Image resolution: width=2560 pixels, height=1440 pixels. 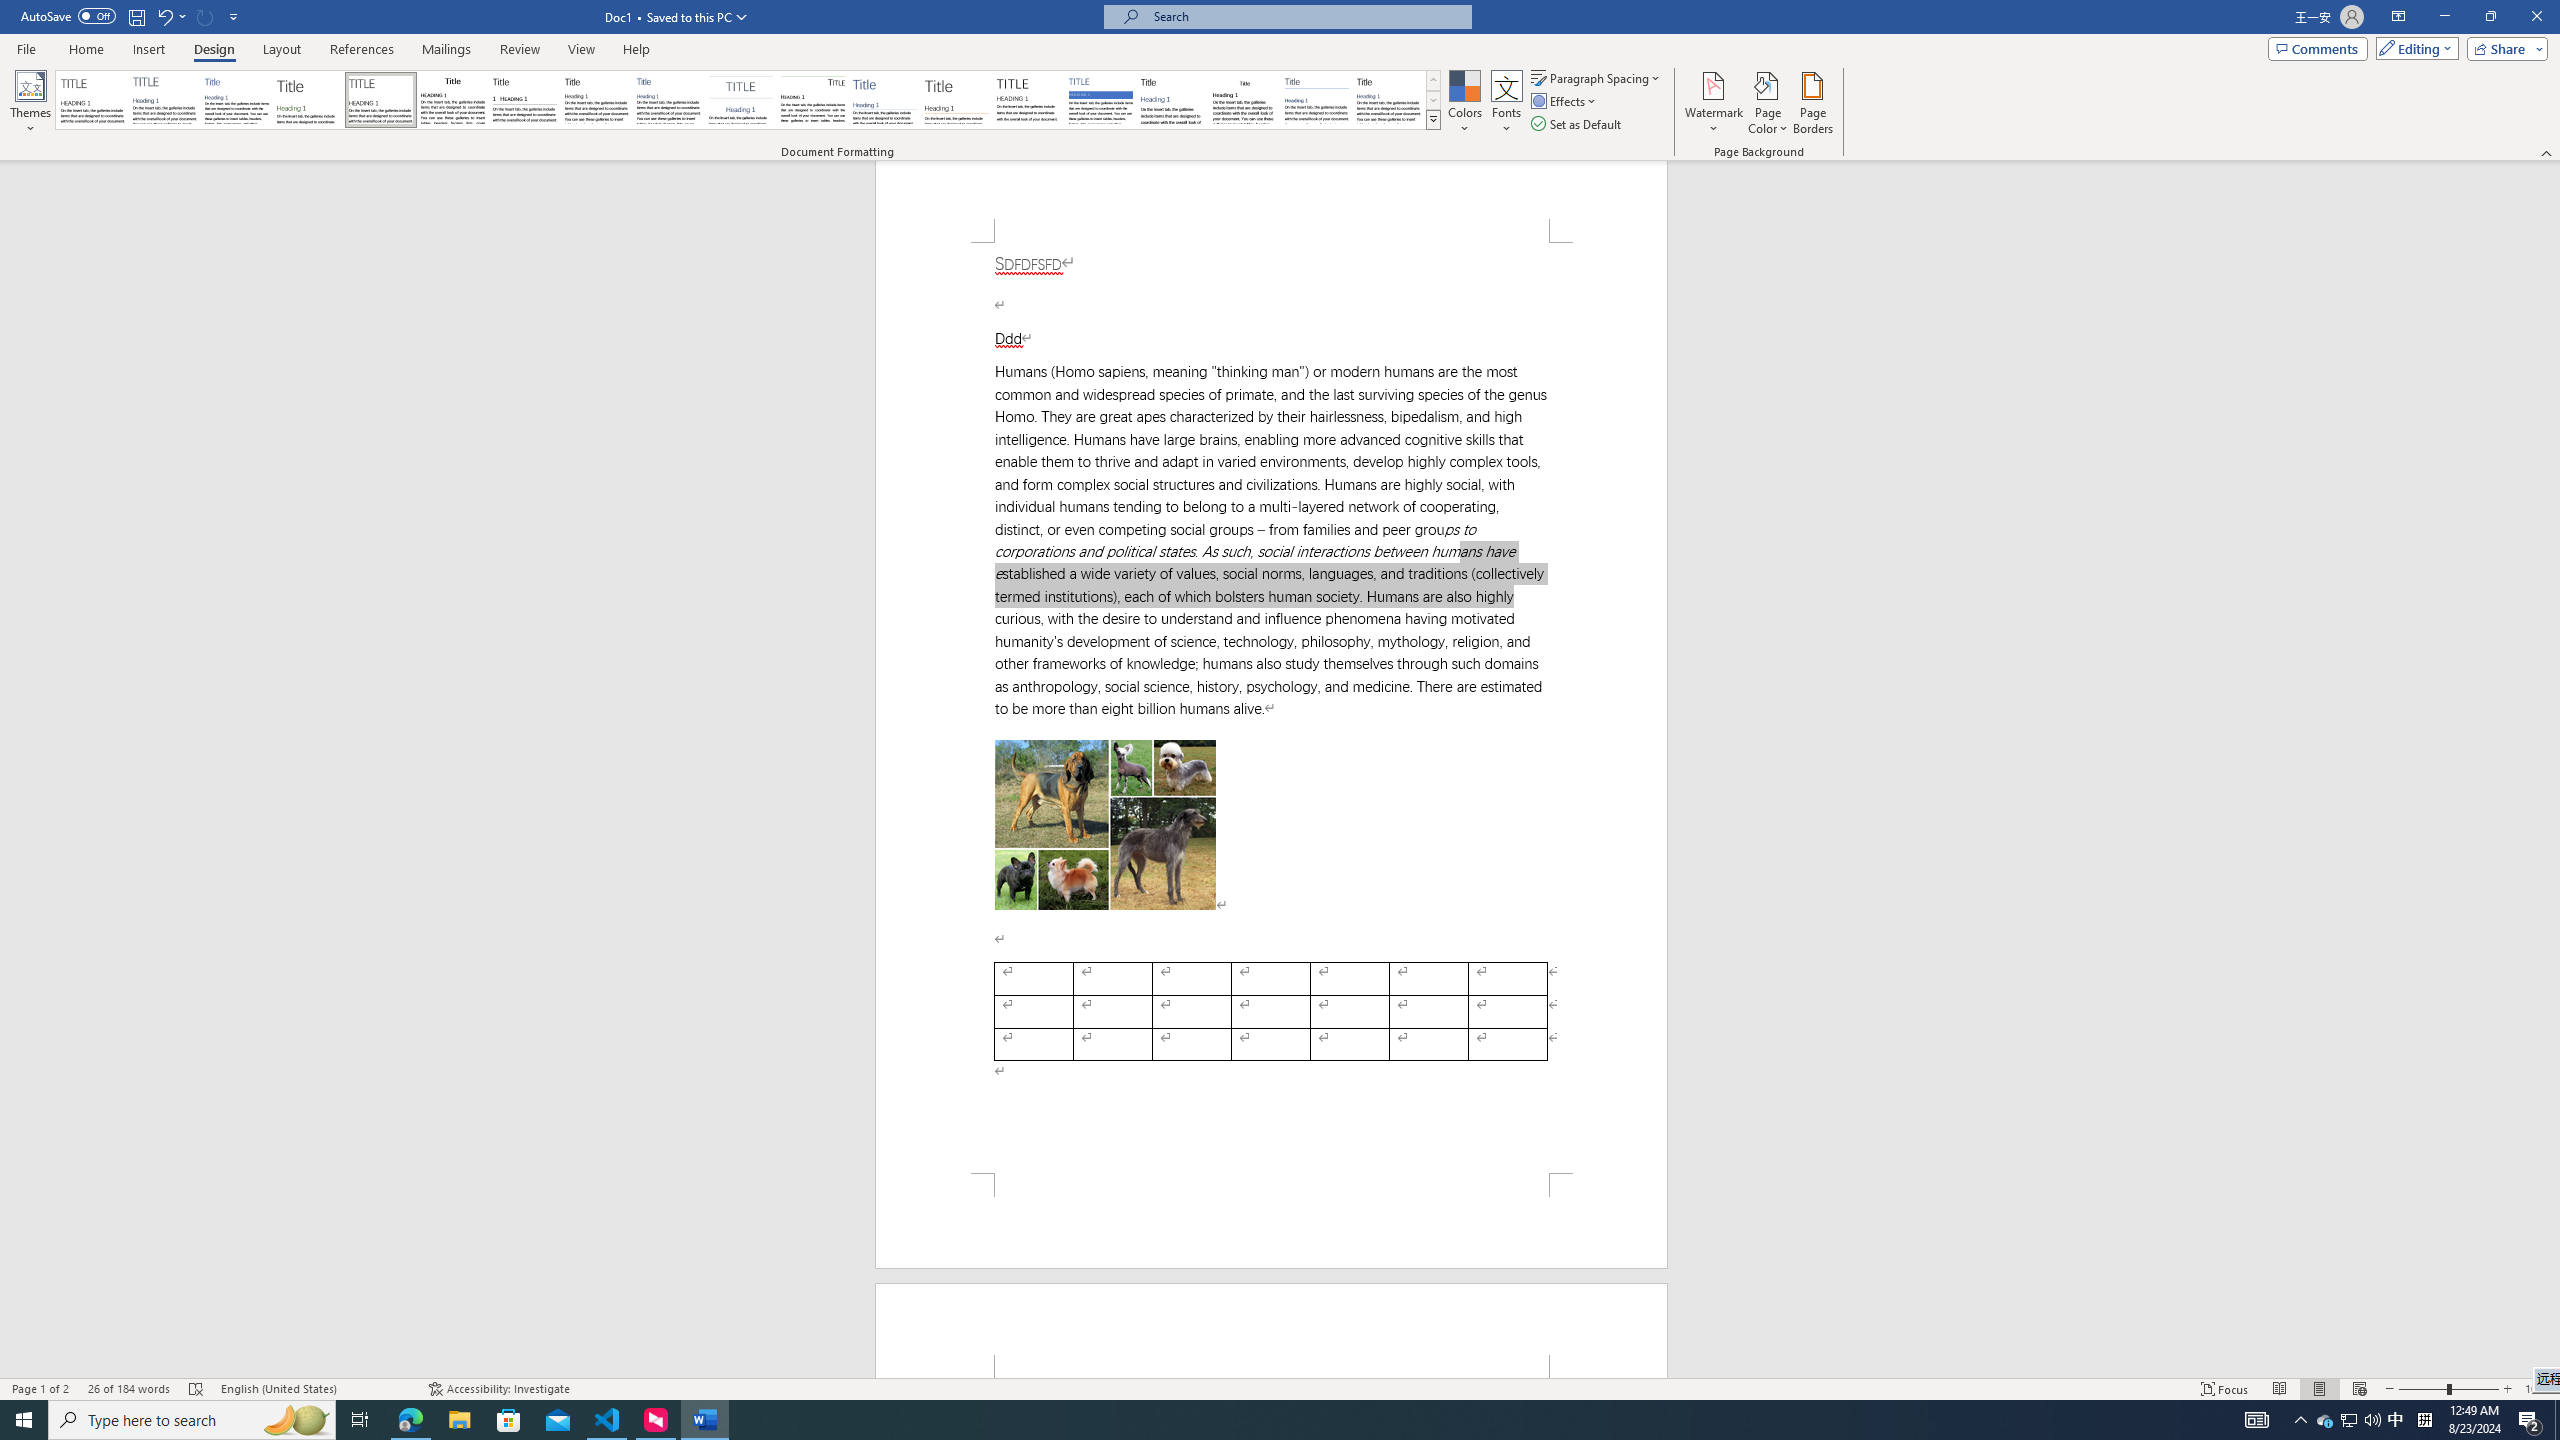 I want to click on AutomationID: QuickStylesSets, so click(x=748, y=100).